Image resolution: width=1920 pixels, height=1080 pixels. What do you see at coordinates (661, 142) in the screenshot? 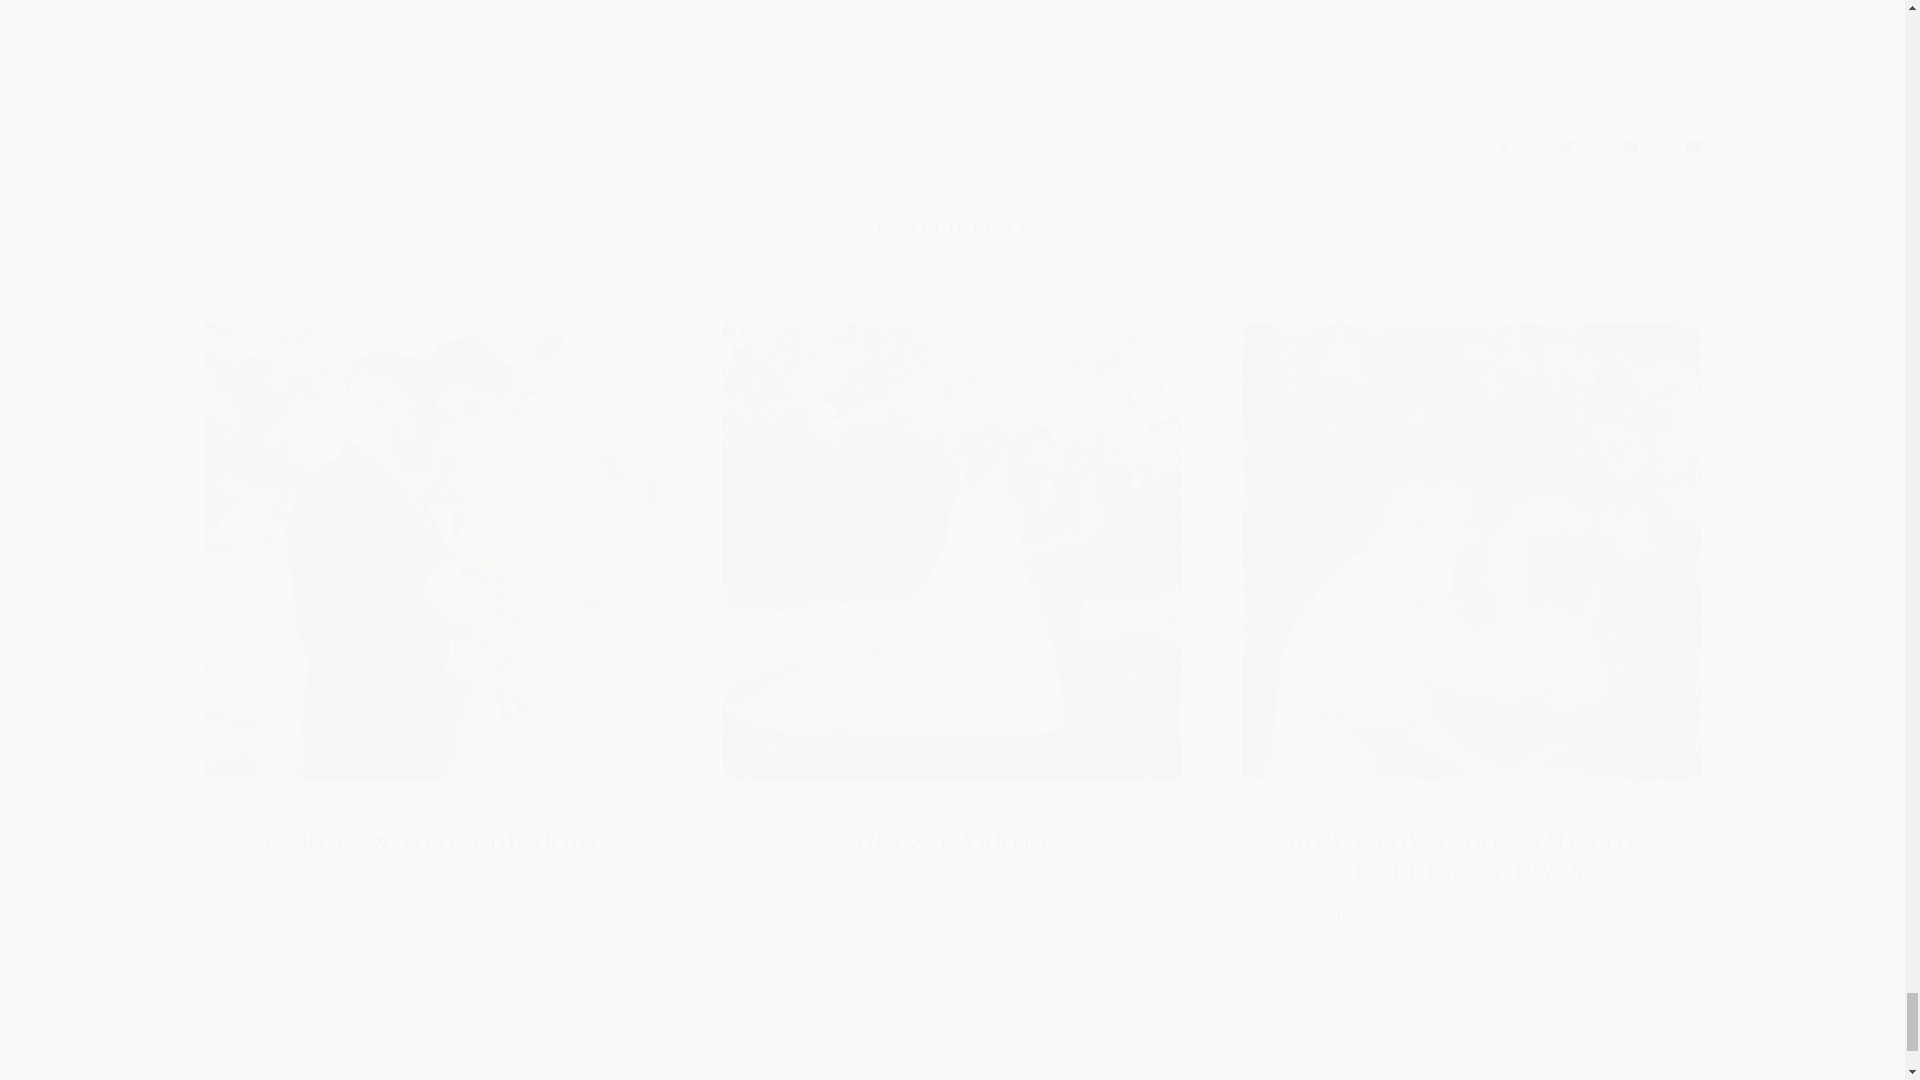
I see `wedding photography` at bounding box center [661, 142].